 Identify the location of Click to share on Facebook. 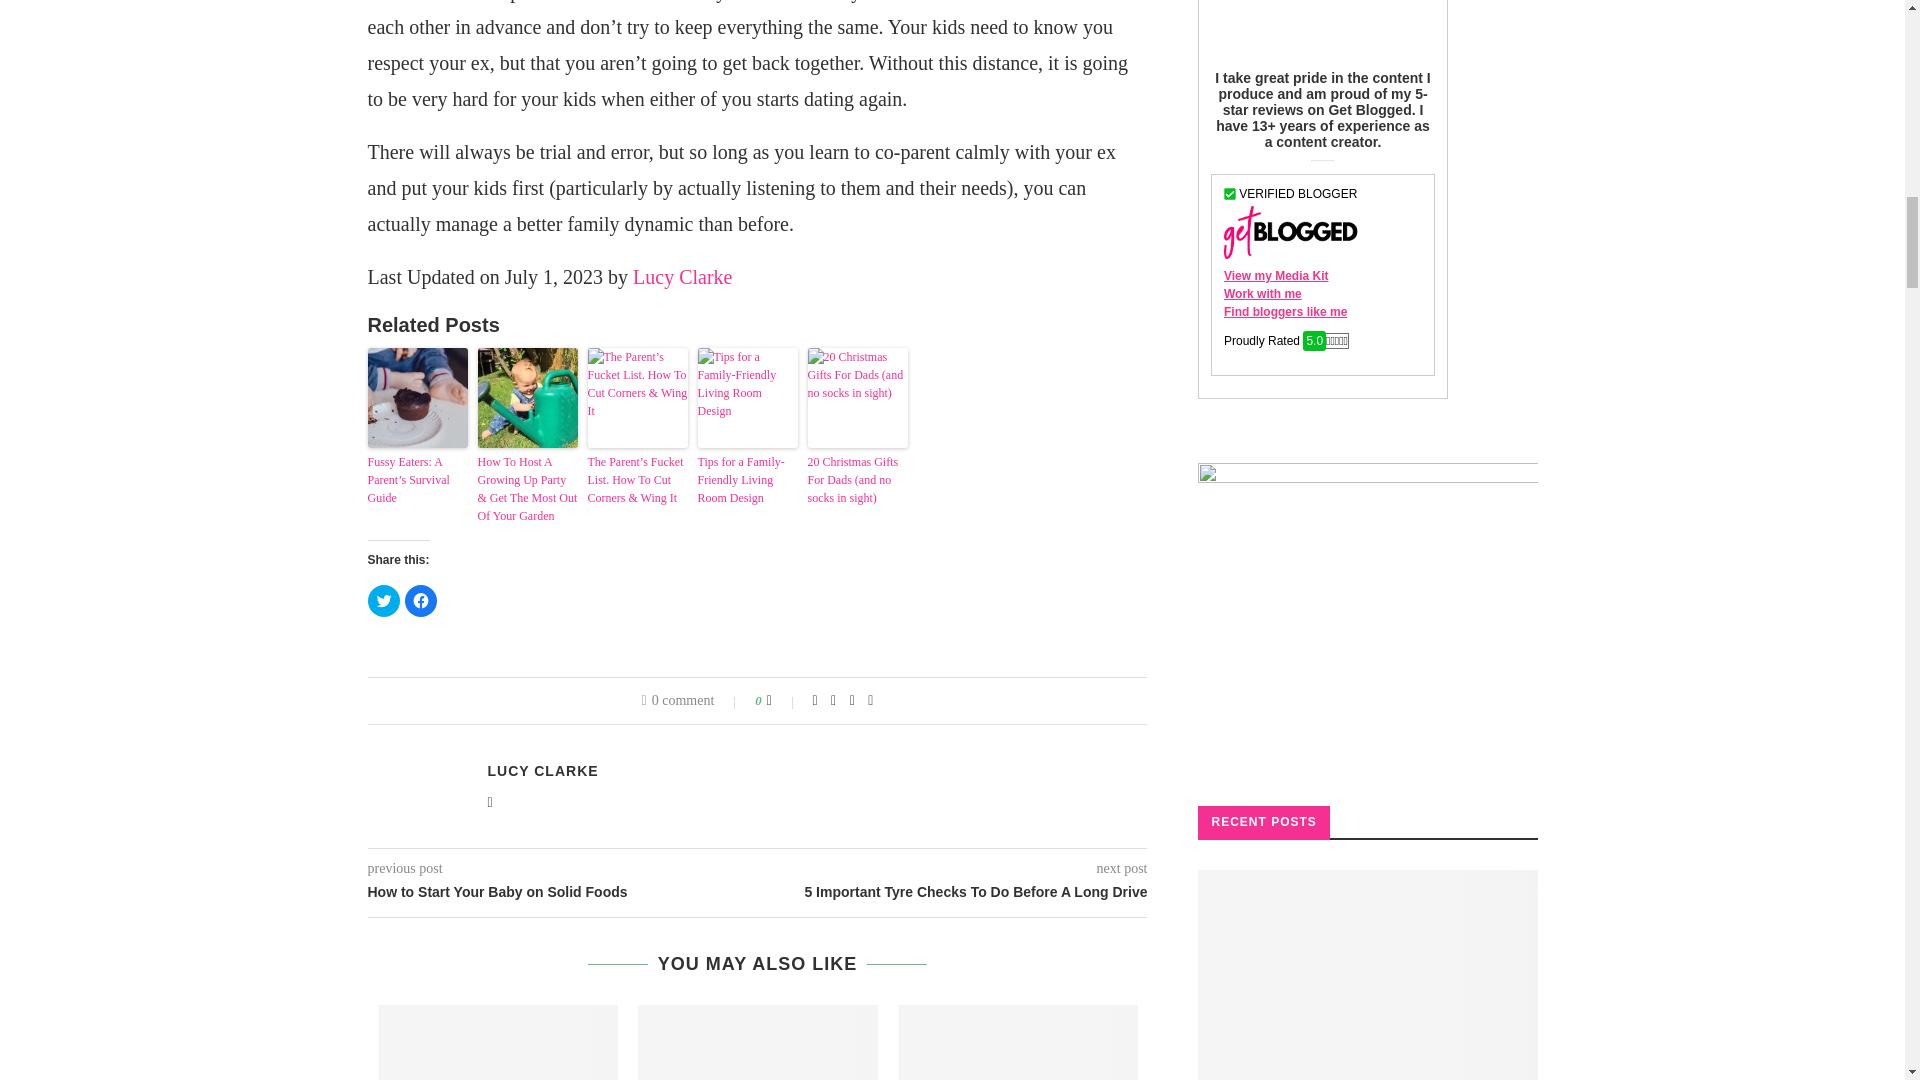
(419, 600).